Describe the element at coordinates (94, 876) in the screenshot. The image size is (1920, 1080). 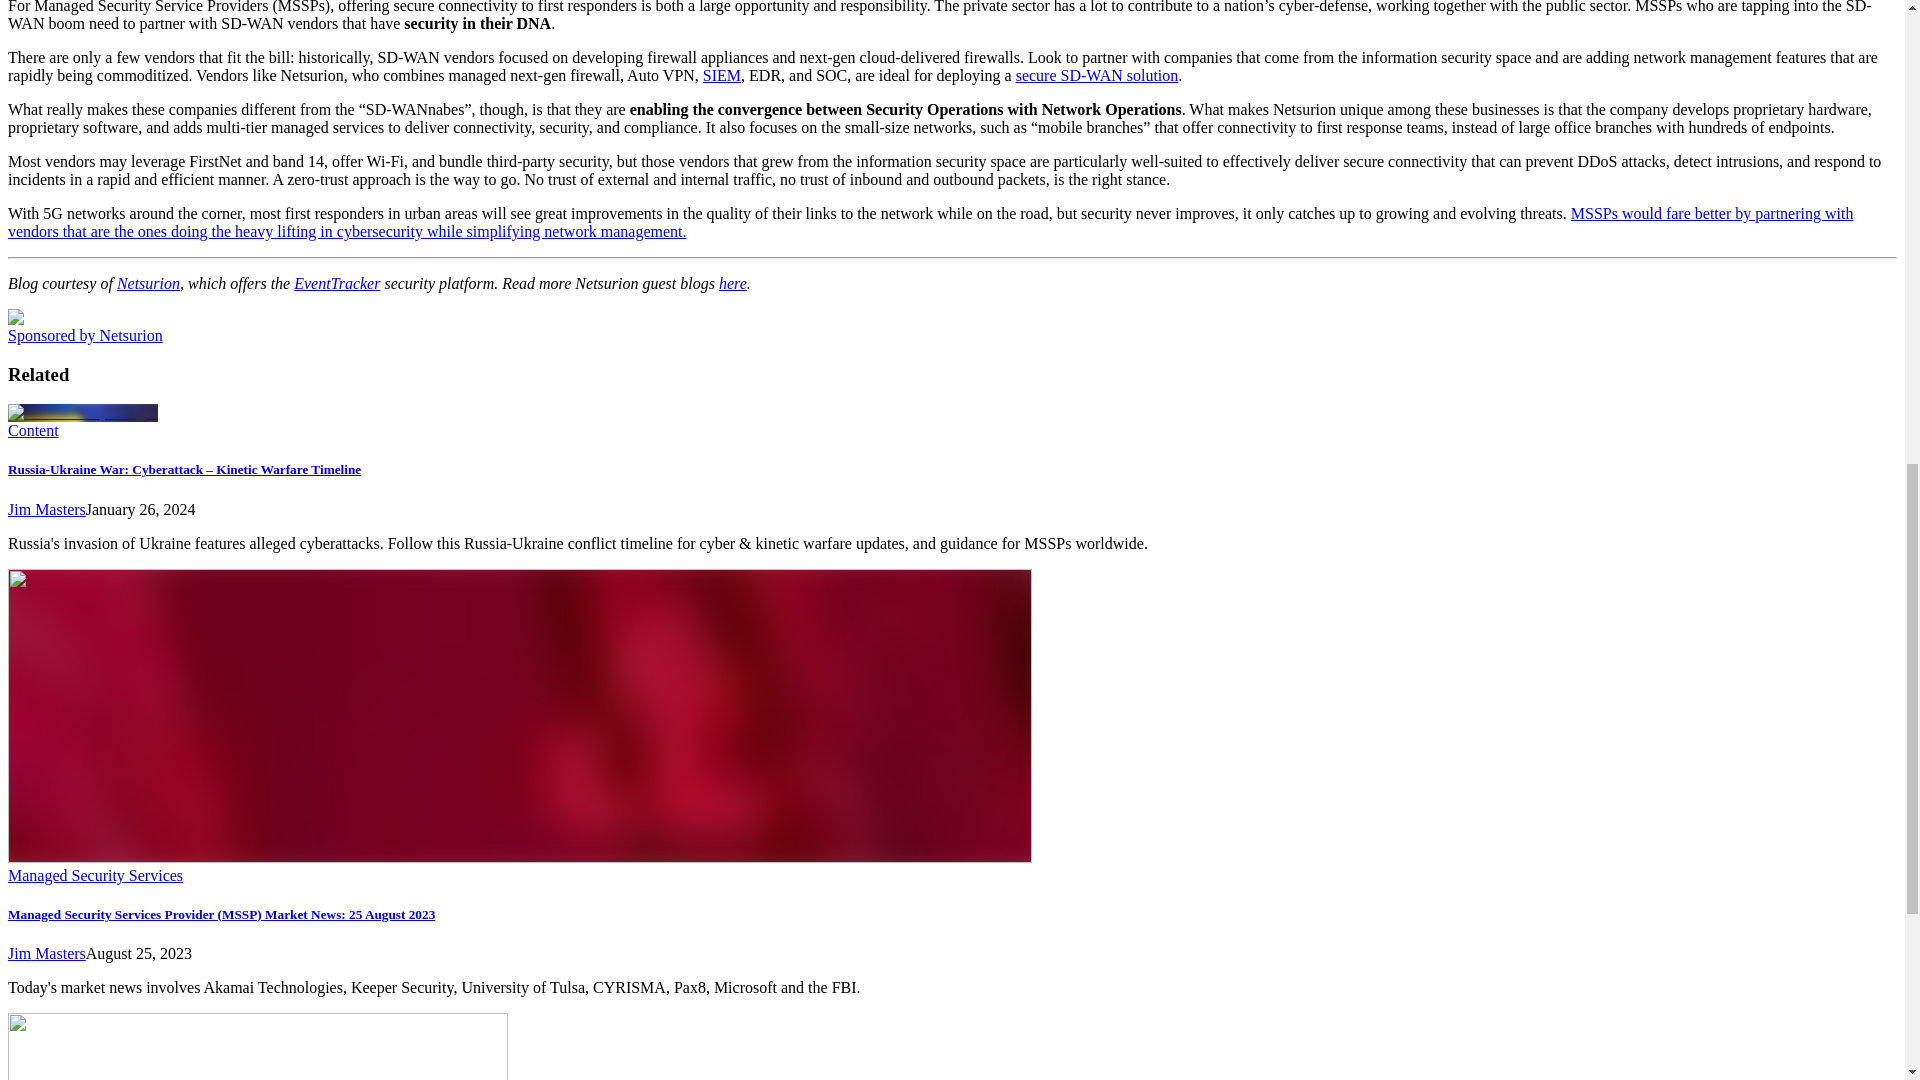
I see `Managed Security Services` at that location.